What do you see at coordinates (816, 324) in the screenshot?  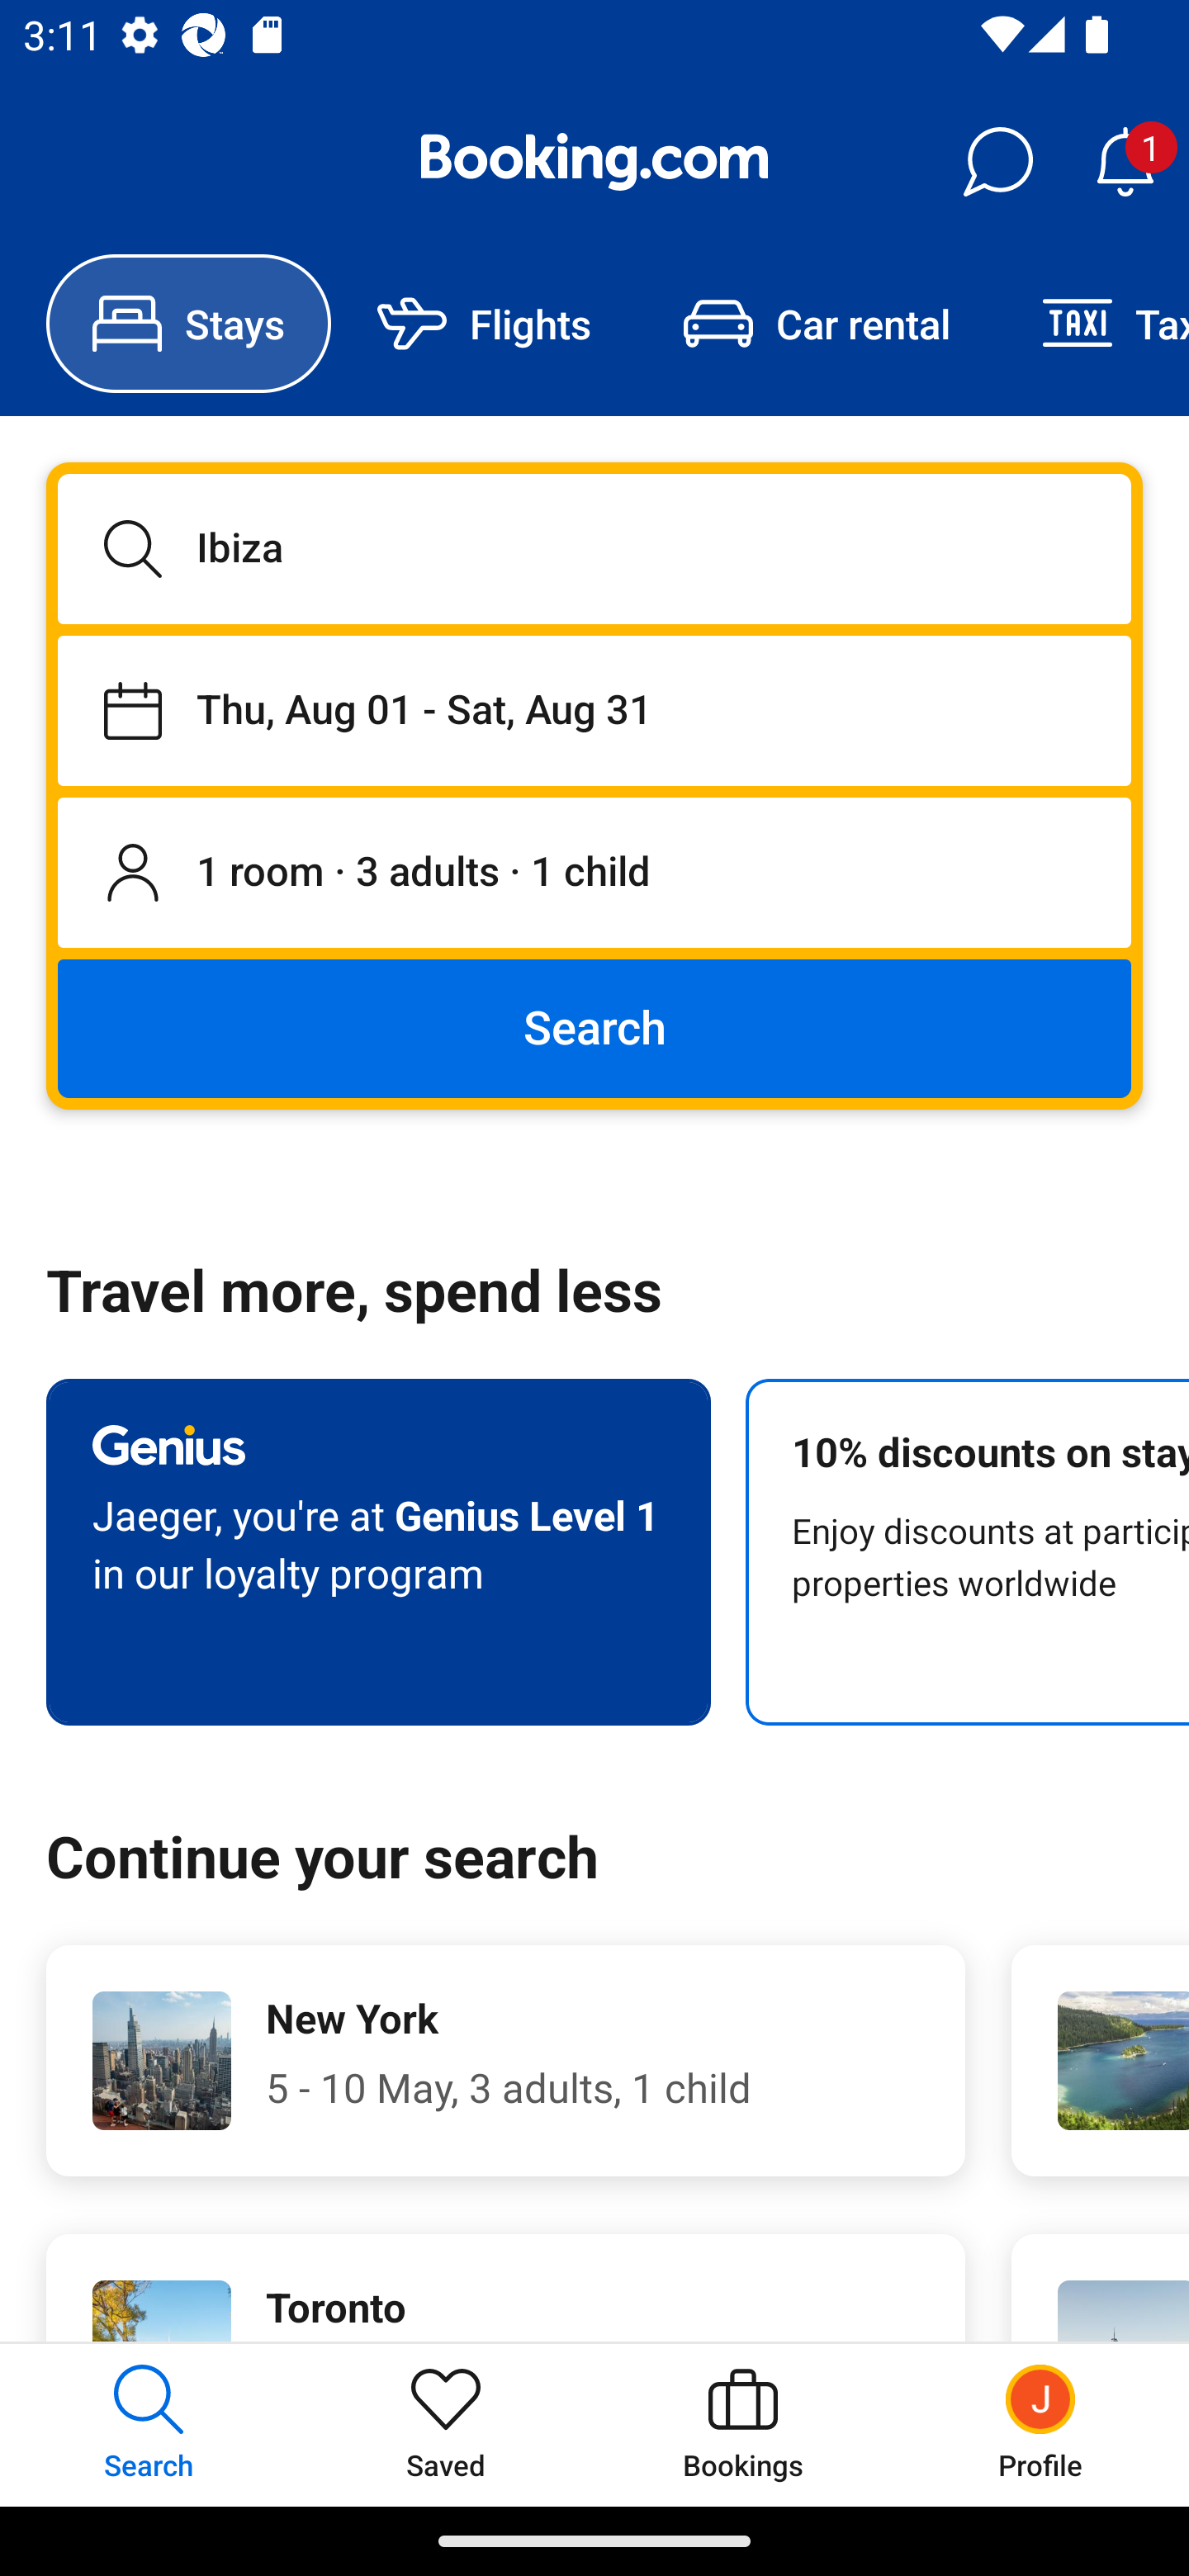 I see `Car rental` at bounding box center [816, 324].